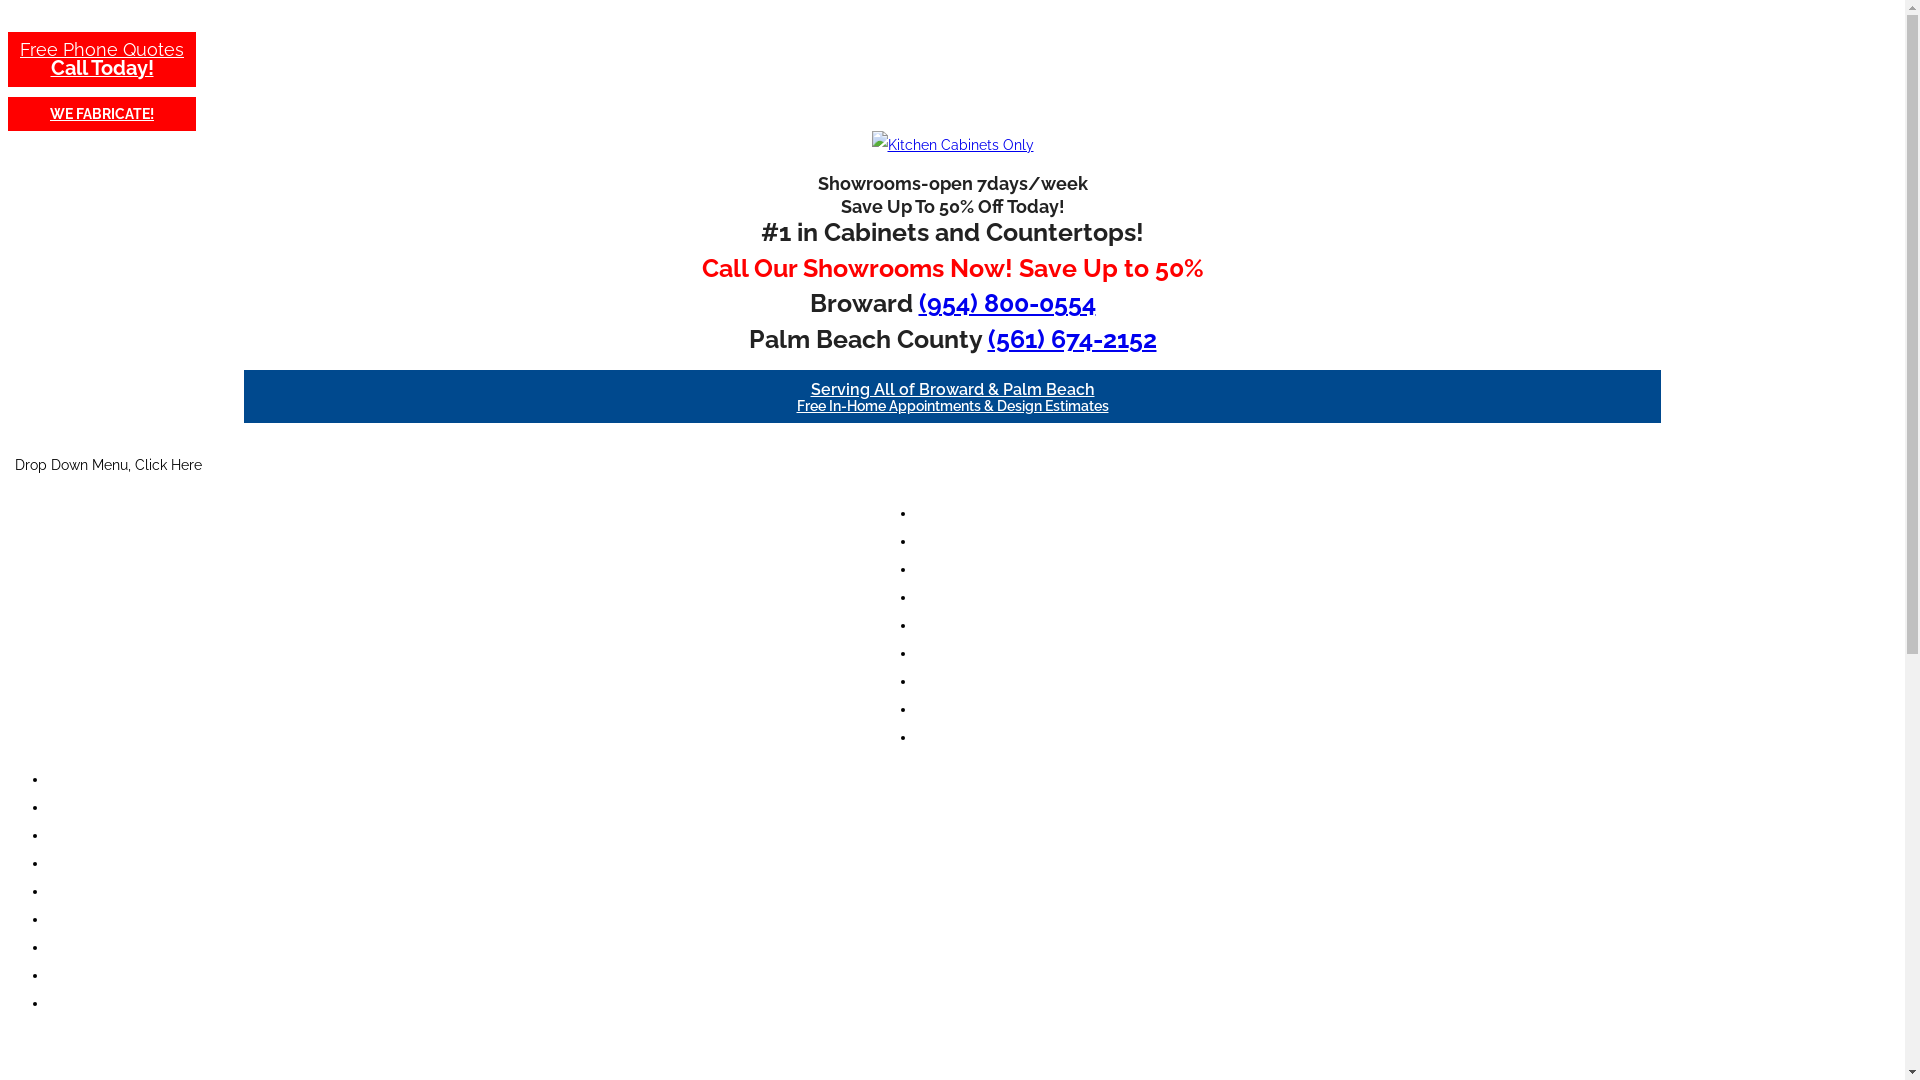 The height and width of the screenshot is (1080, 1920). I want to click on Reviews, so click(74, 947).